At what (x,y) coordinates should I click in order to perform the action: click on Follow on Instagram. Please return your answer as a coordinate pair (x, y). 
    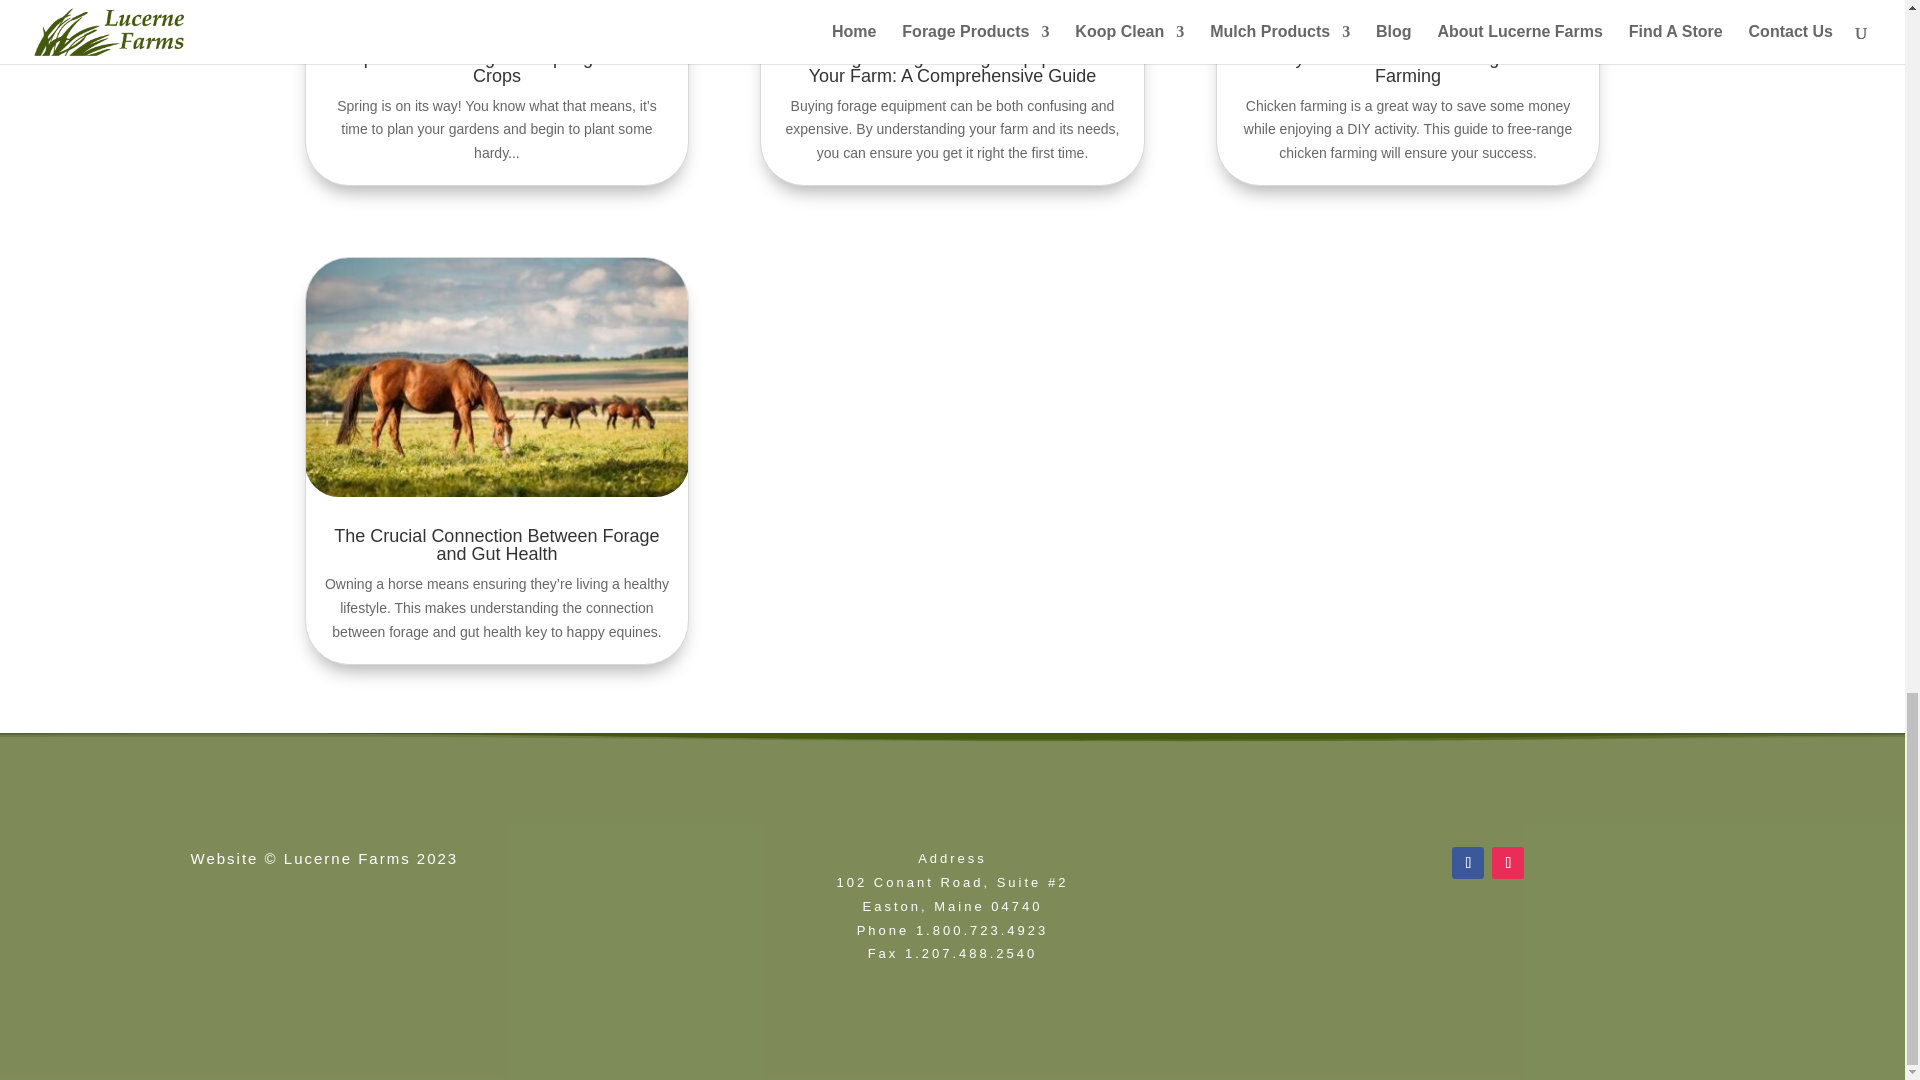
    Looking at the image, I should click on (1508, 862).